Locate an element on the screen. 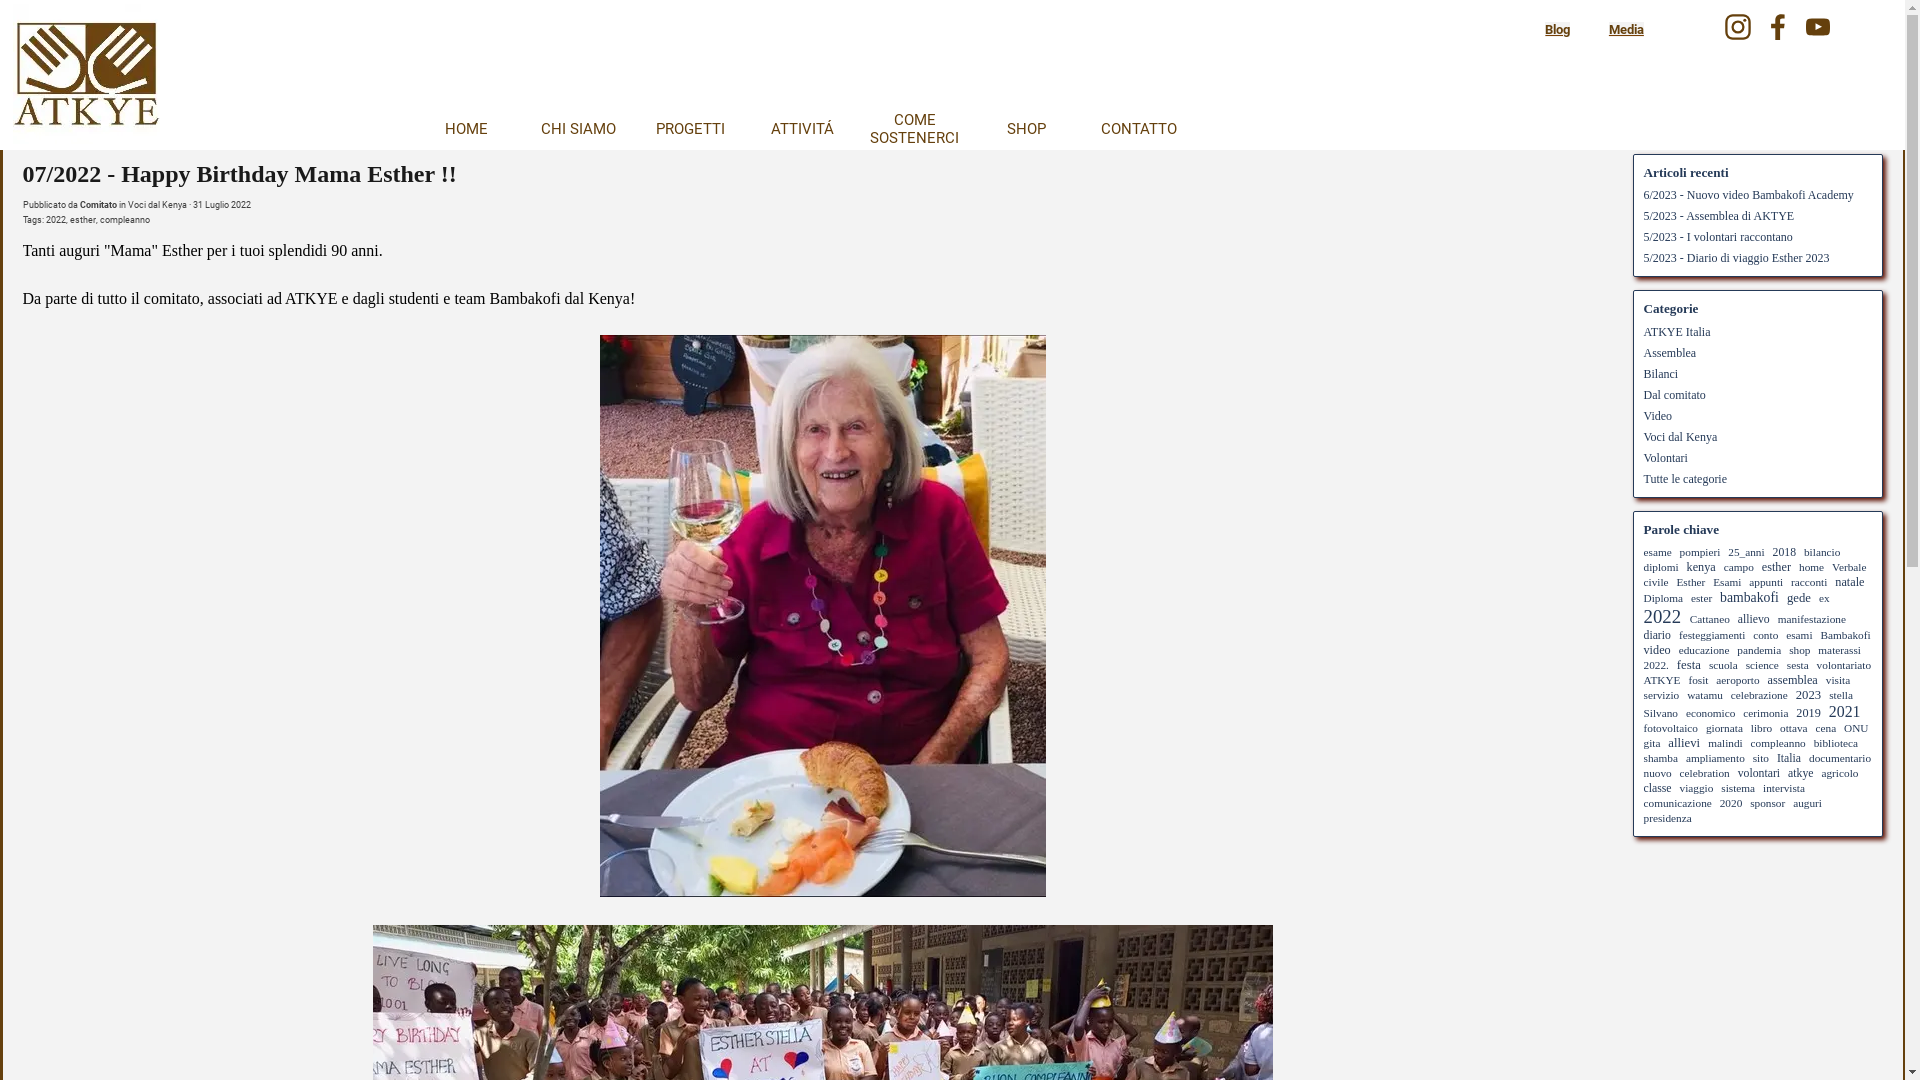 This screenshot has width=1920, height=1080. atkye is located at coordinates (1800, 774).